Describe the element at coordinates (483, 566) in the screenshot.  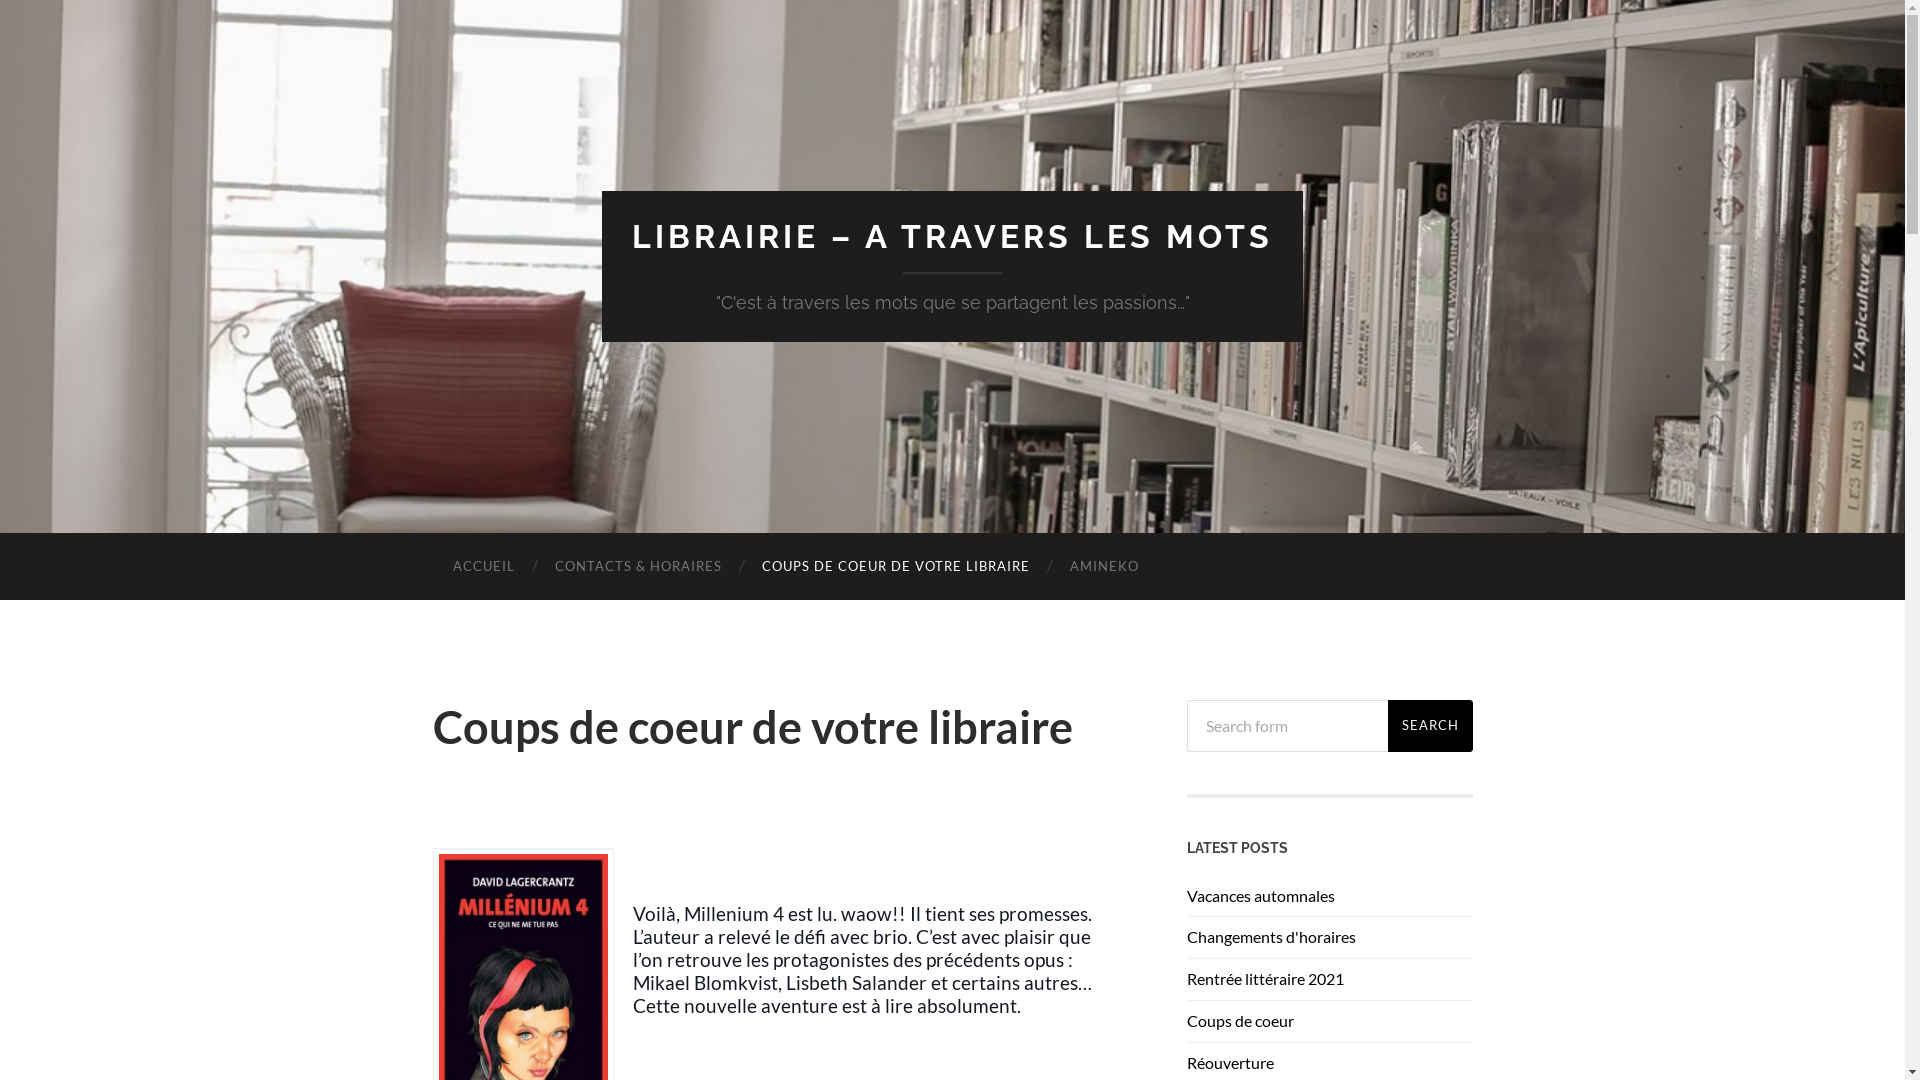
I see `ACCUEIL` at that location.